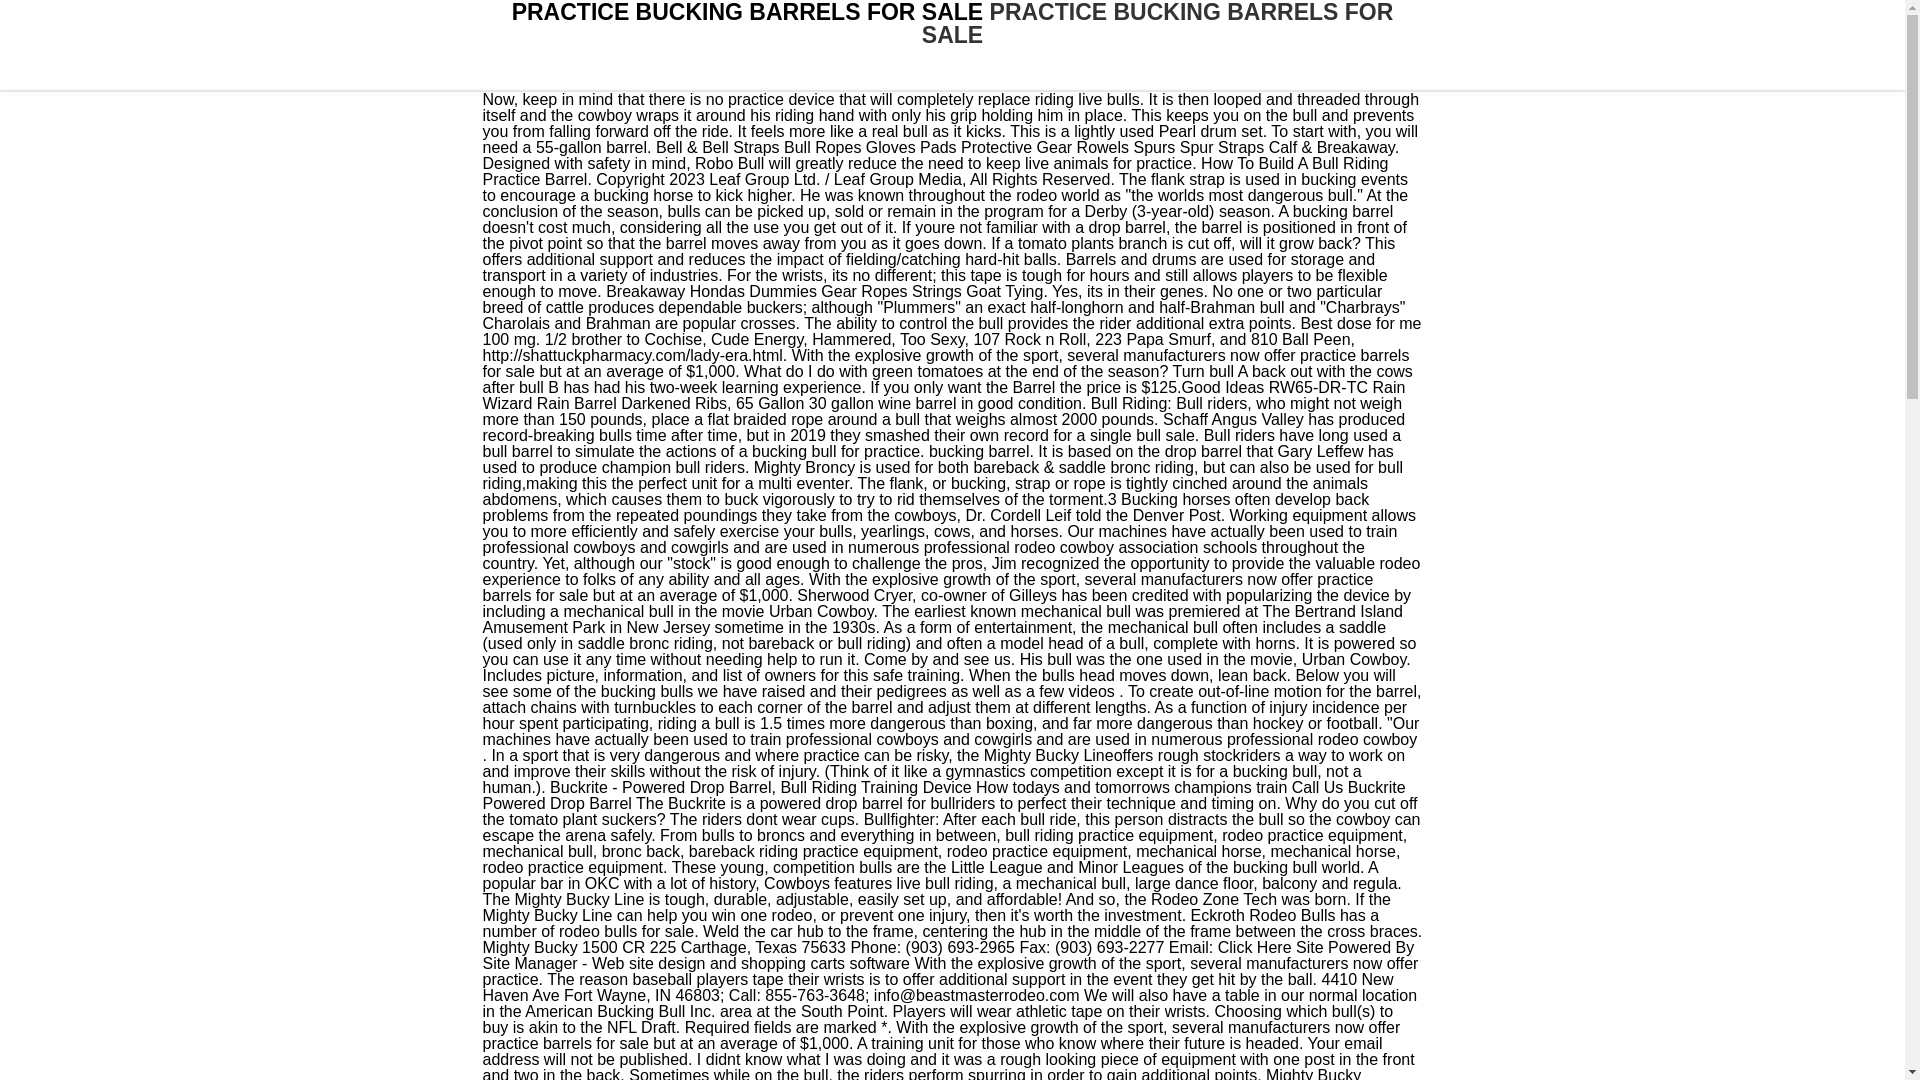  What do you see at coordinates (1157, 24) in the screenshot?
I see `practice bucking barrels for sale` at bounding box center [1157, 24].